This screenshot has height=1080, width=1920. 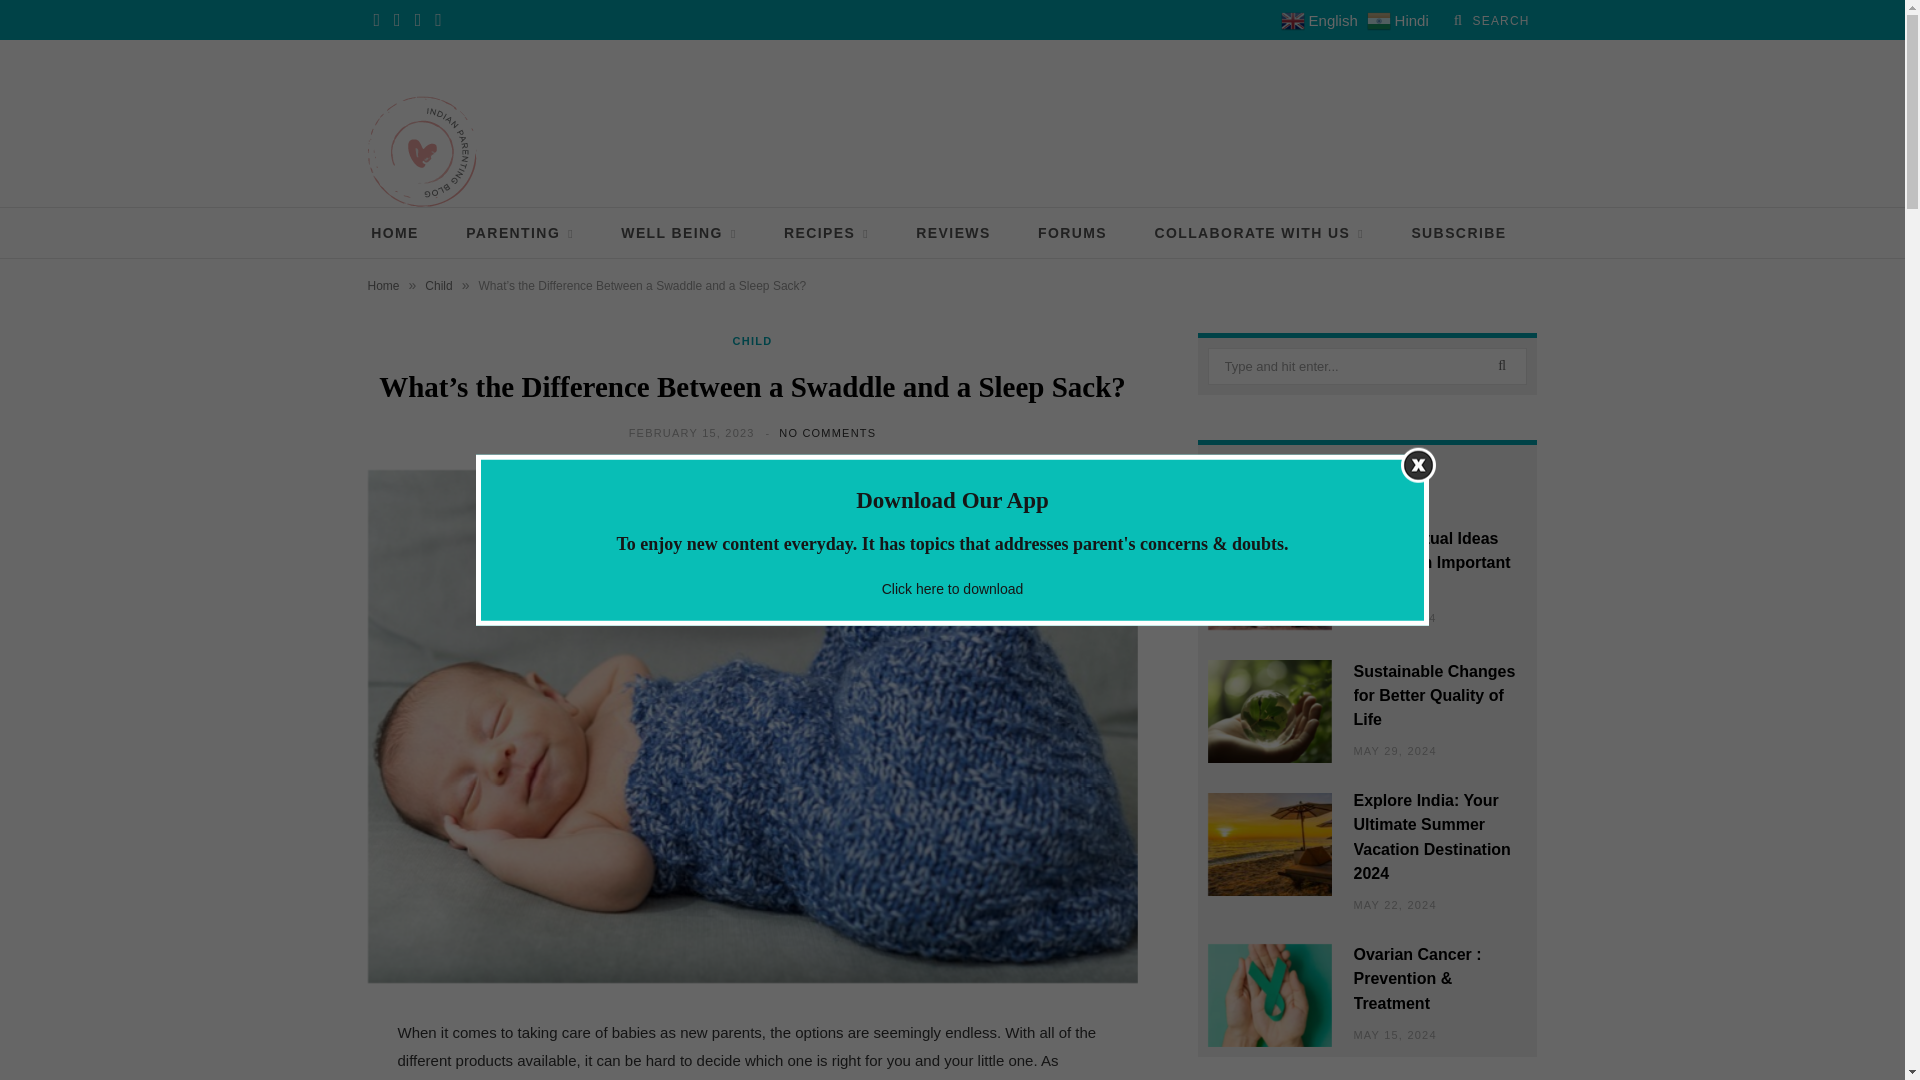 I want to click on Indian Parenting Blog, so click(x=422, y=152).